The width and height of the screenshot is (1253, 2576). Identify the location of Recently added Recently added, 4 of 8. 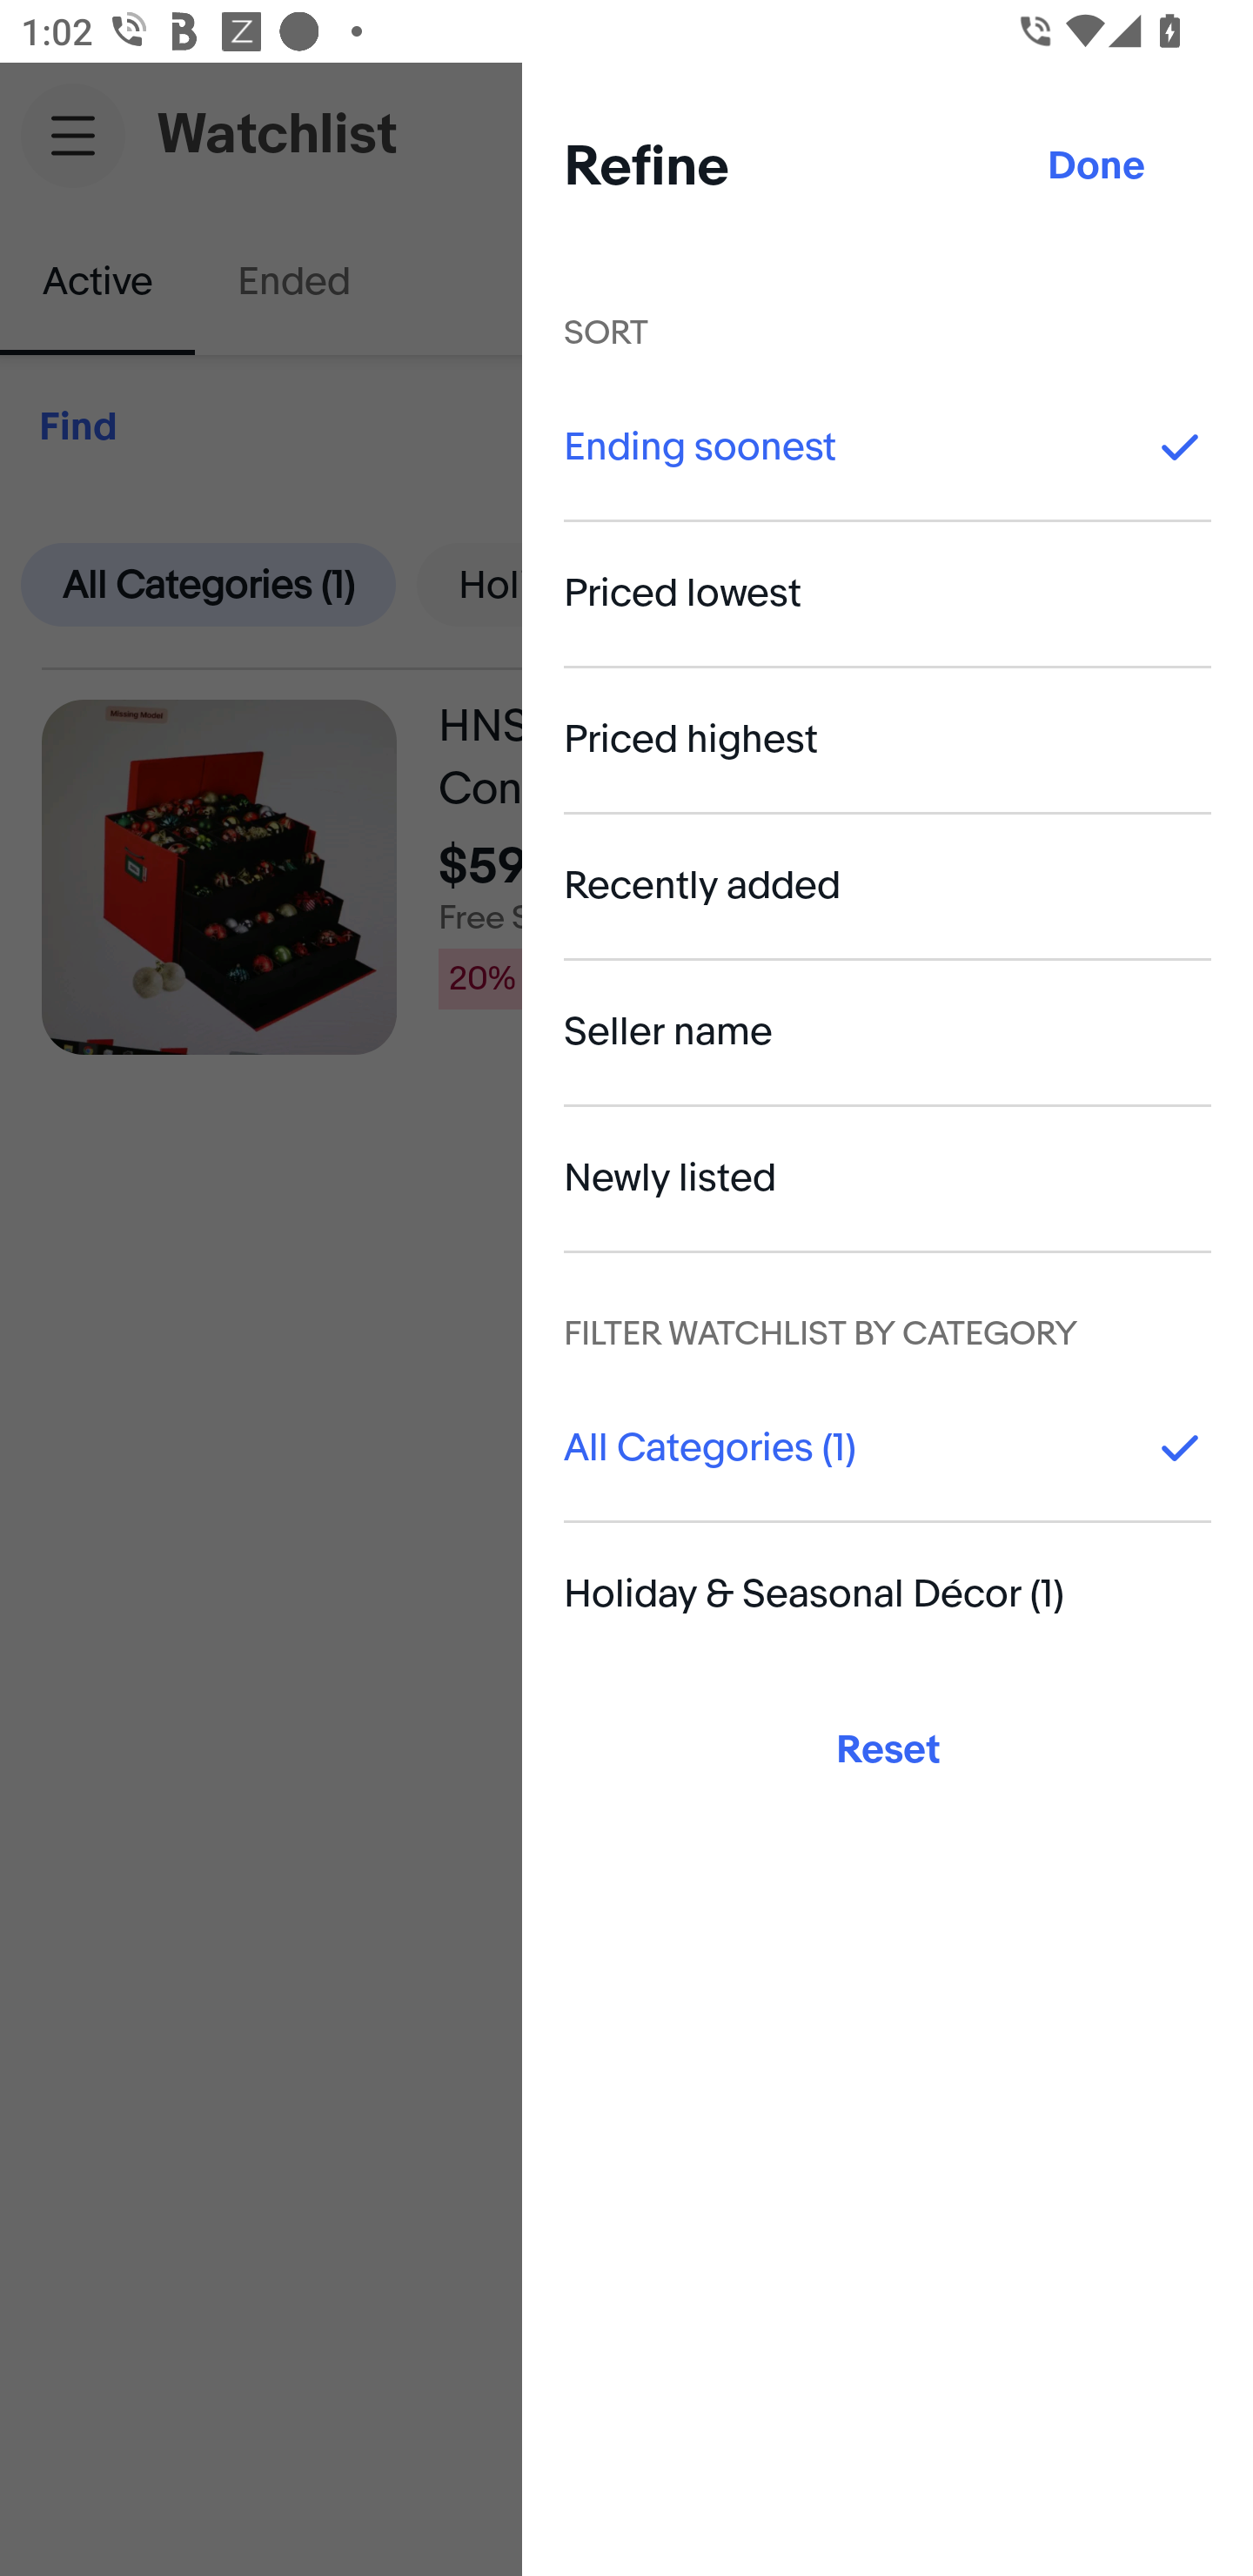
(888, 886).